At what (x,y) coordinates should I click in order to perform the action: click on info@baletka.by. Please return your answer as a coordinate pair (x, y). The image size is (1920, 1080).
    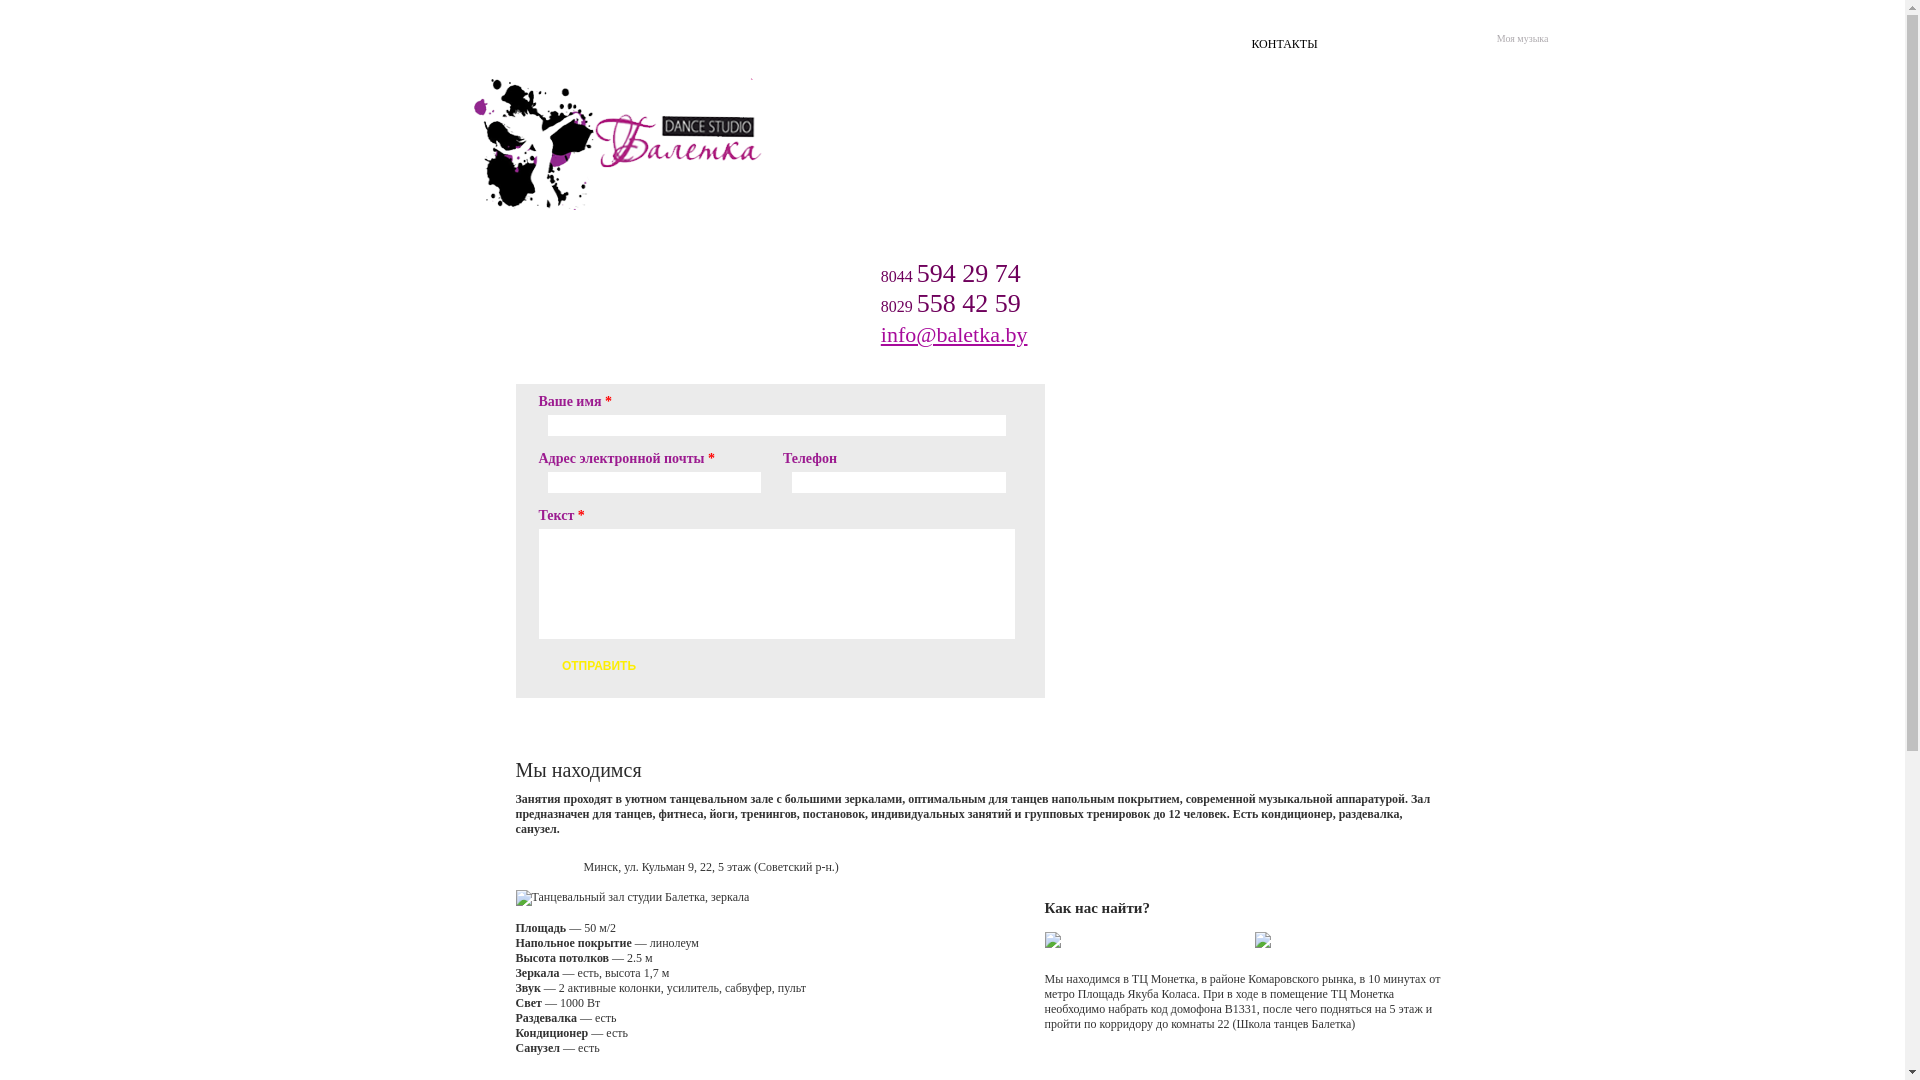
    Looking at the image, I should click on (954, 334).